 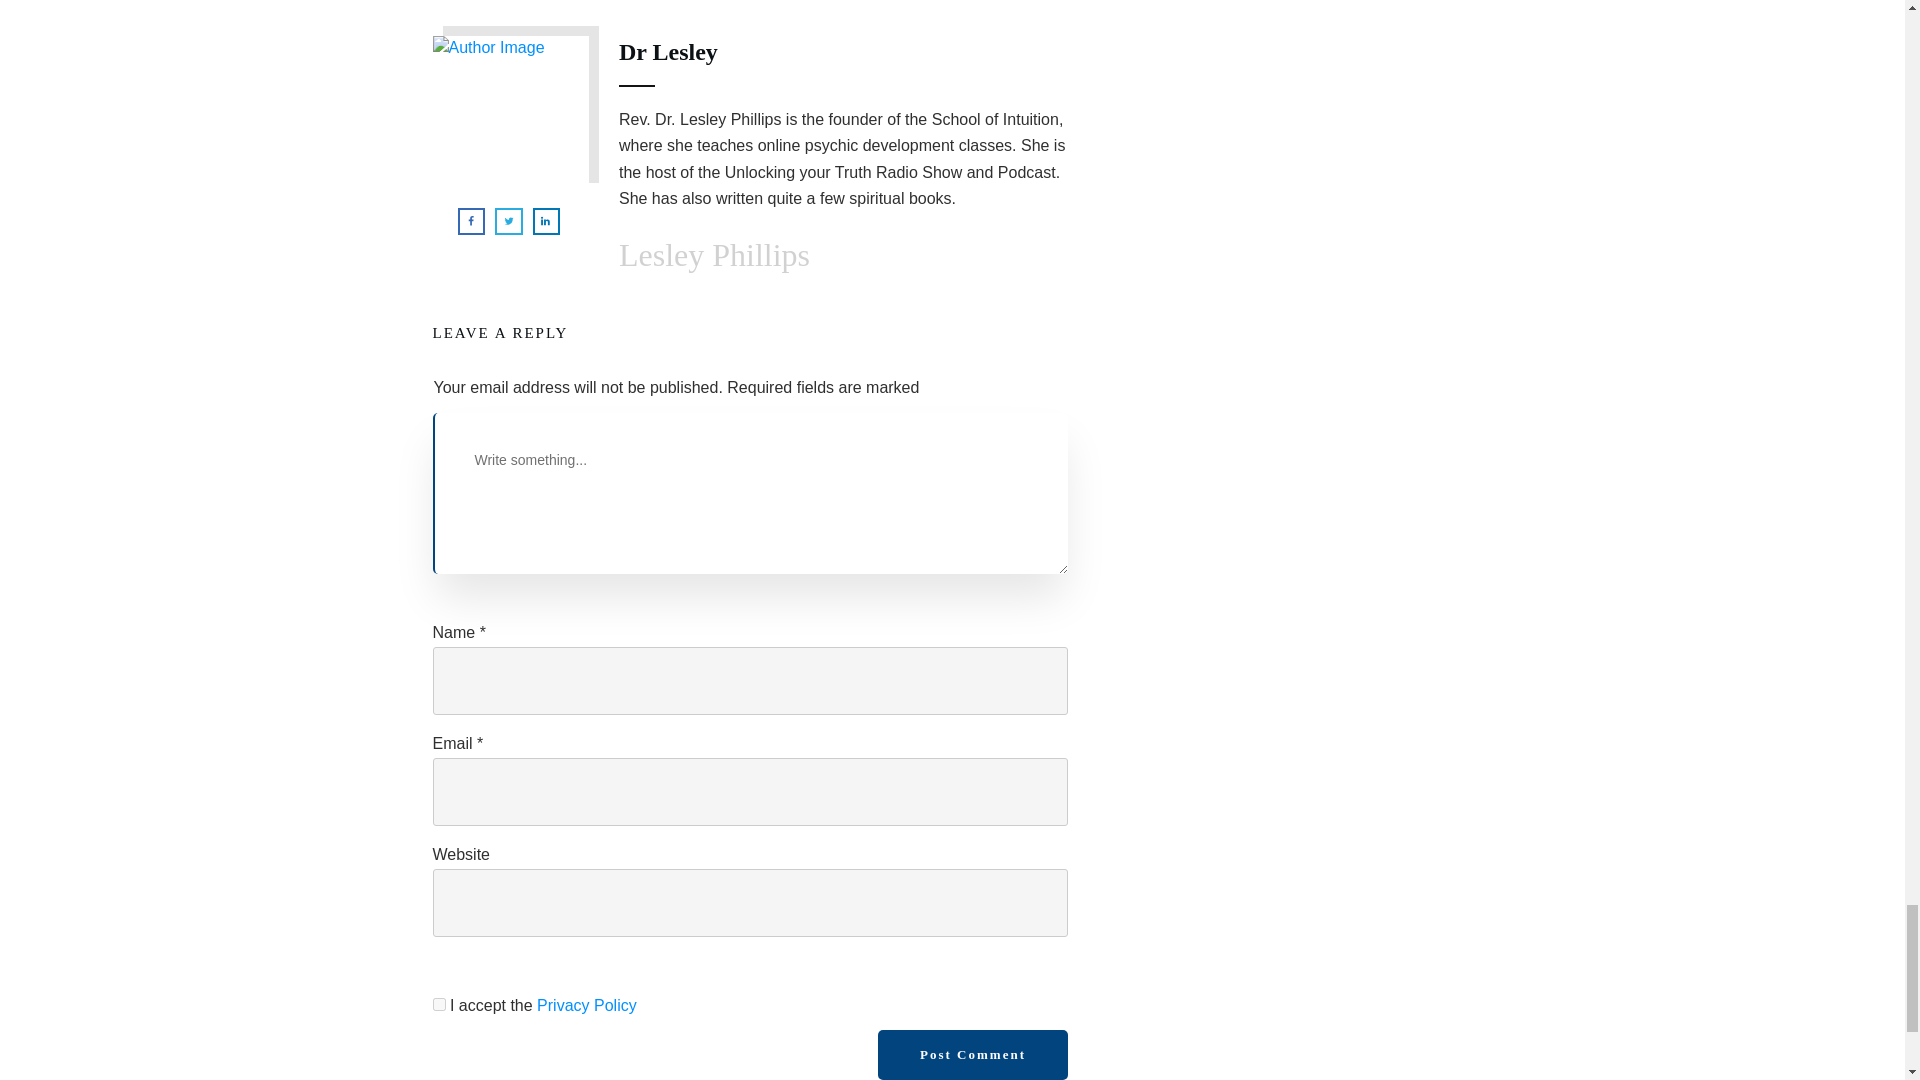 What do you see at coordinates (438, 1004) in the screenshot?
I see `1` at bounding box center [438, 1004].